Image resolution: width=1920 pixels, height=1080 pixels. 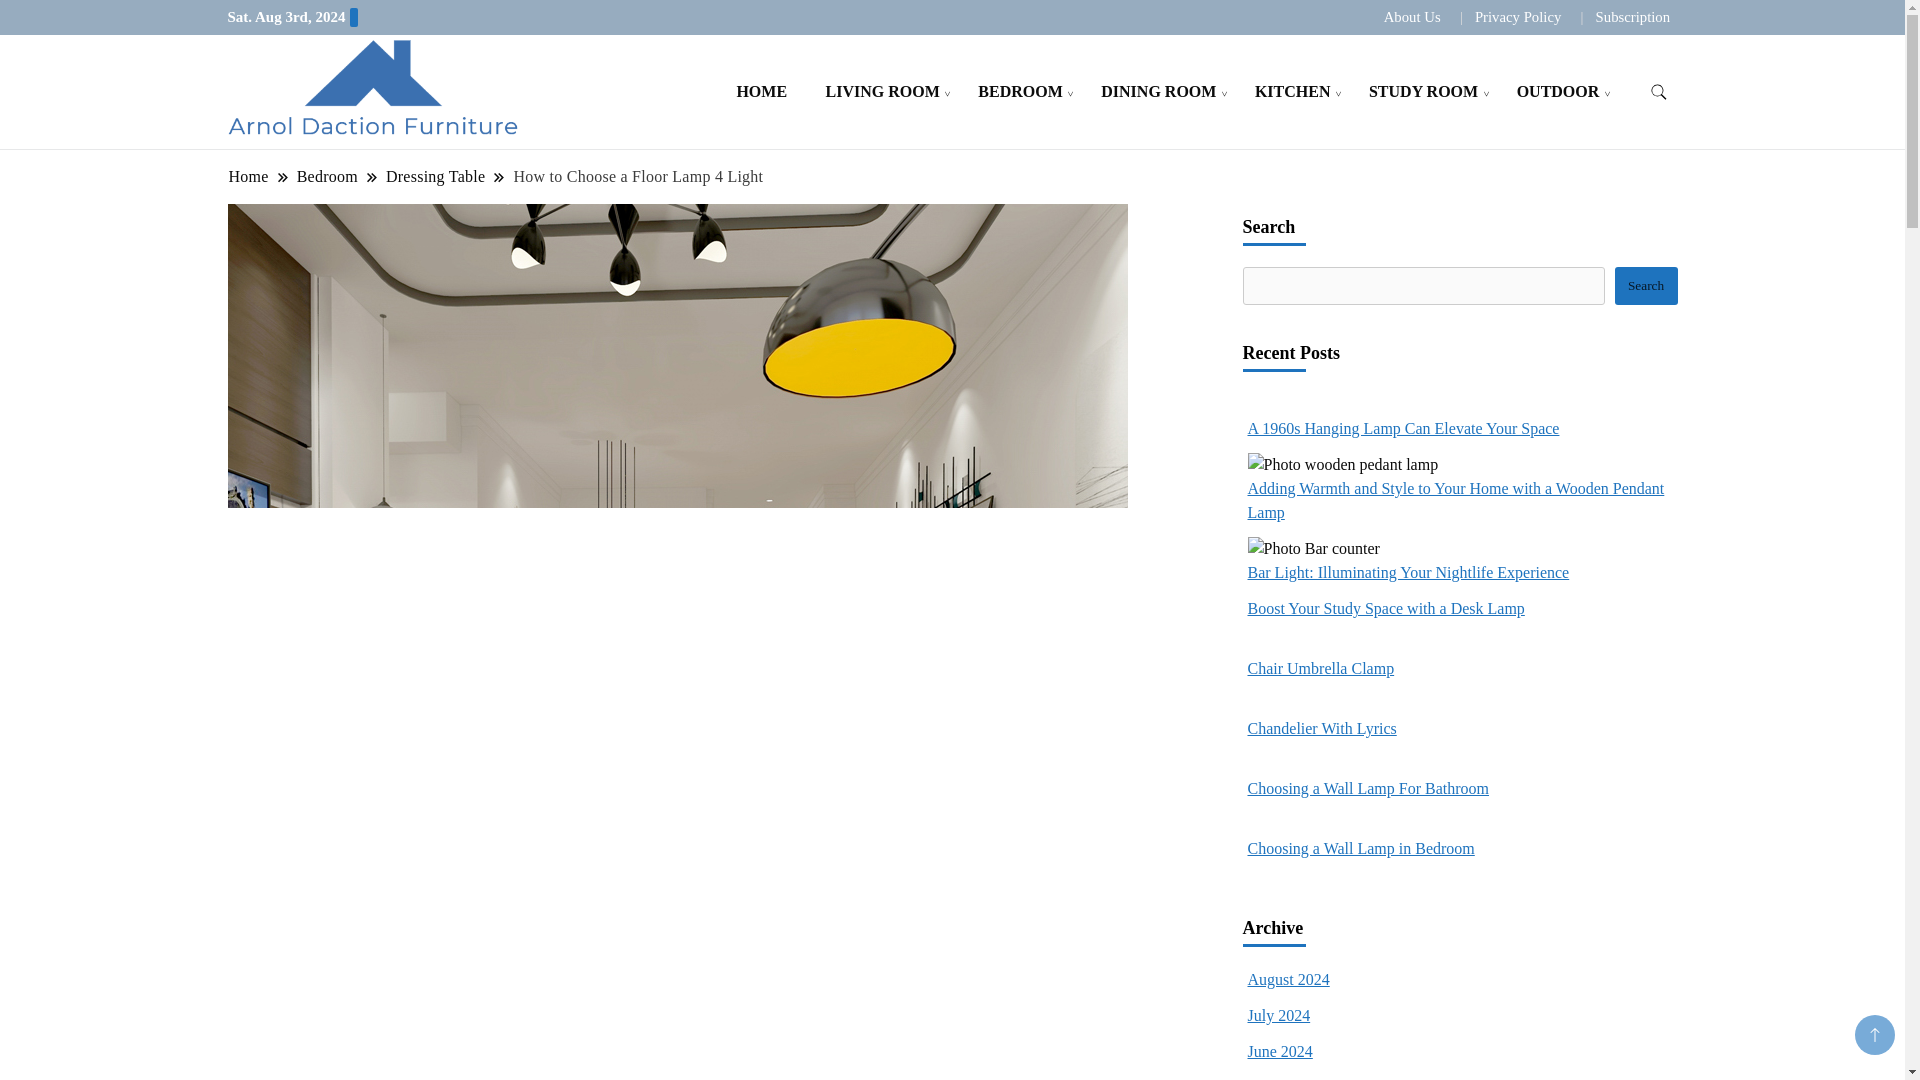 I want to click on Arnol Daction Furniture, so click(x=654, y=114).